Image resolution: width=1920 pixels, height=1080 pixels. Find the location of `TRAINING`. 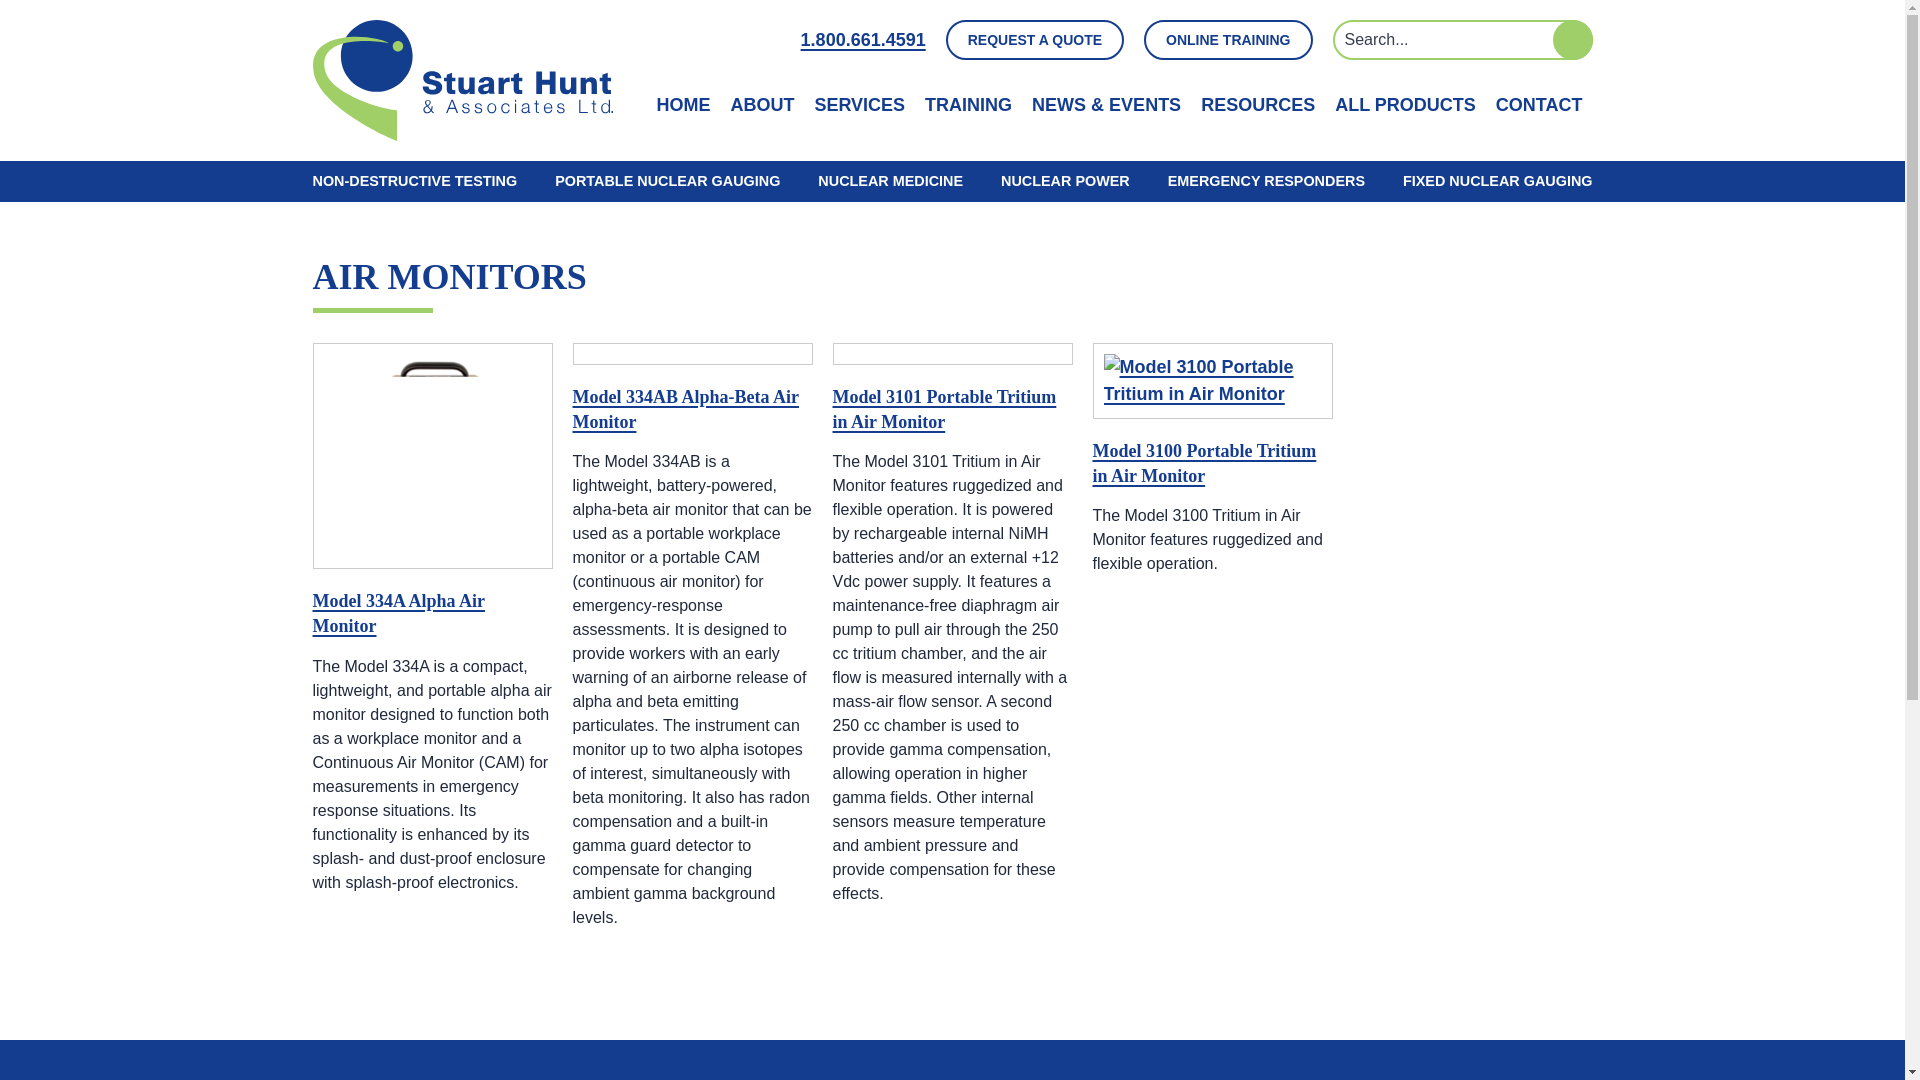

TRAINING is located at coordinates (968, 104).